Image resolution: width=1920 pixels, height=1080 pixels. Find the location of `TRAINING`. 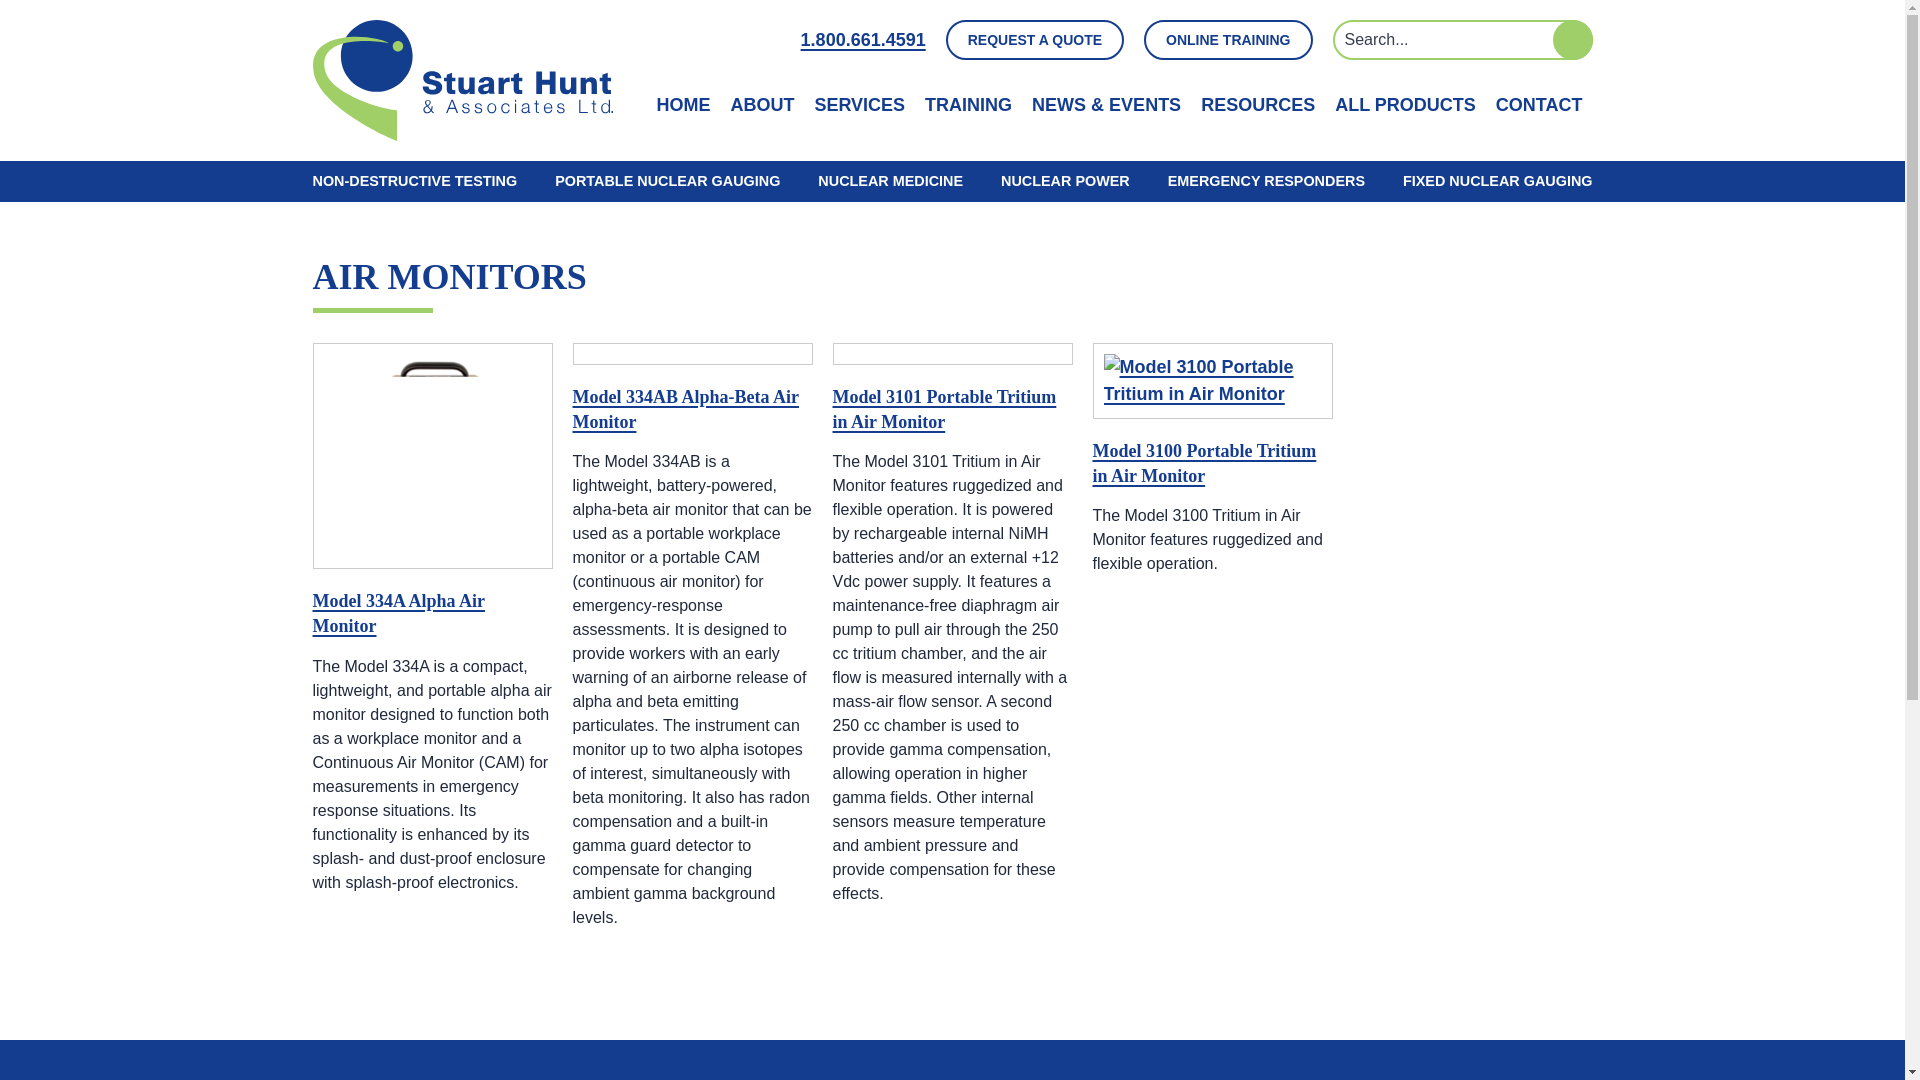

TRAINING is located at coordinates (968, 104).